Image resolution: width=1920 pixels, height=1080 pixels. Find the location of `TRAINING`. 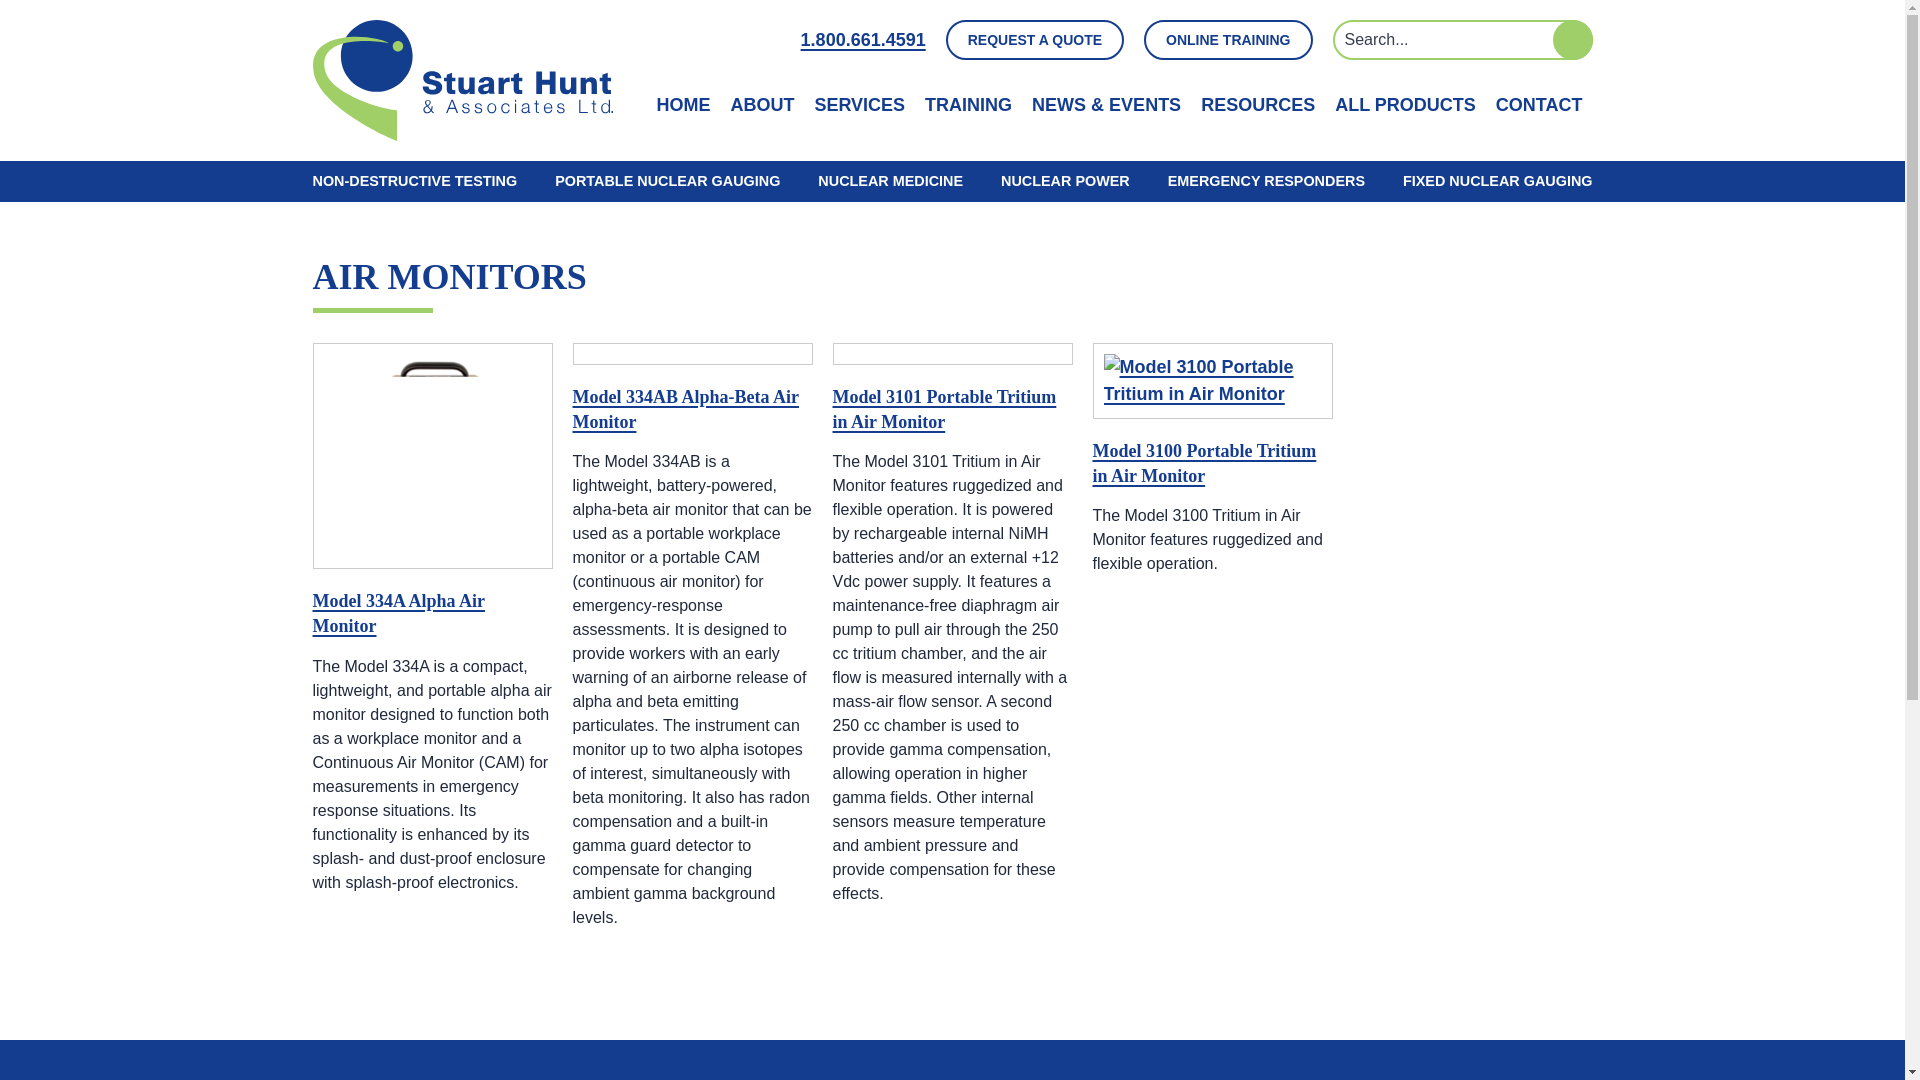

TRAINING is located at coordinates (968, 104).